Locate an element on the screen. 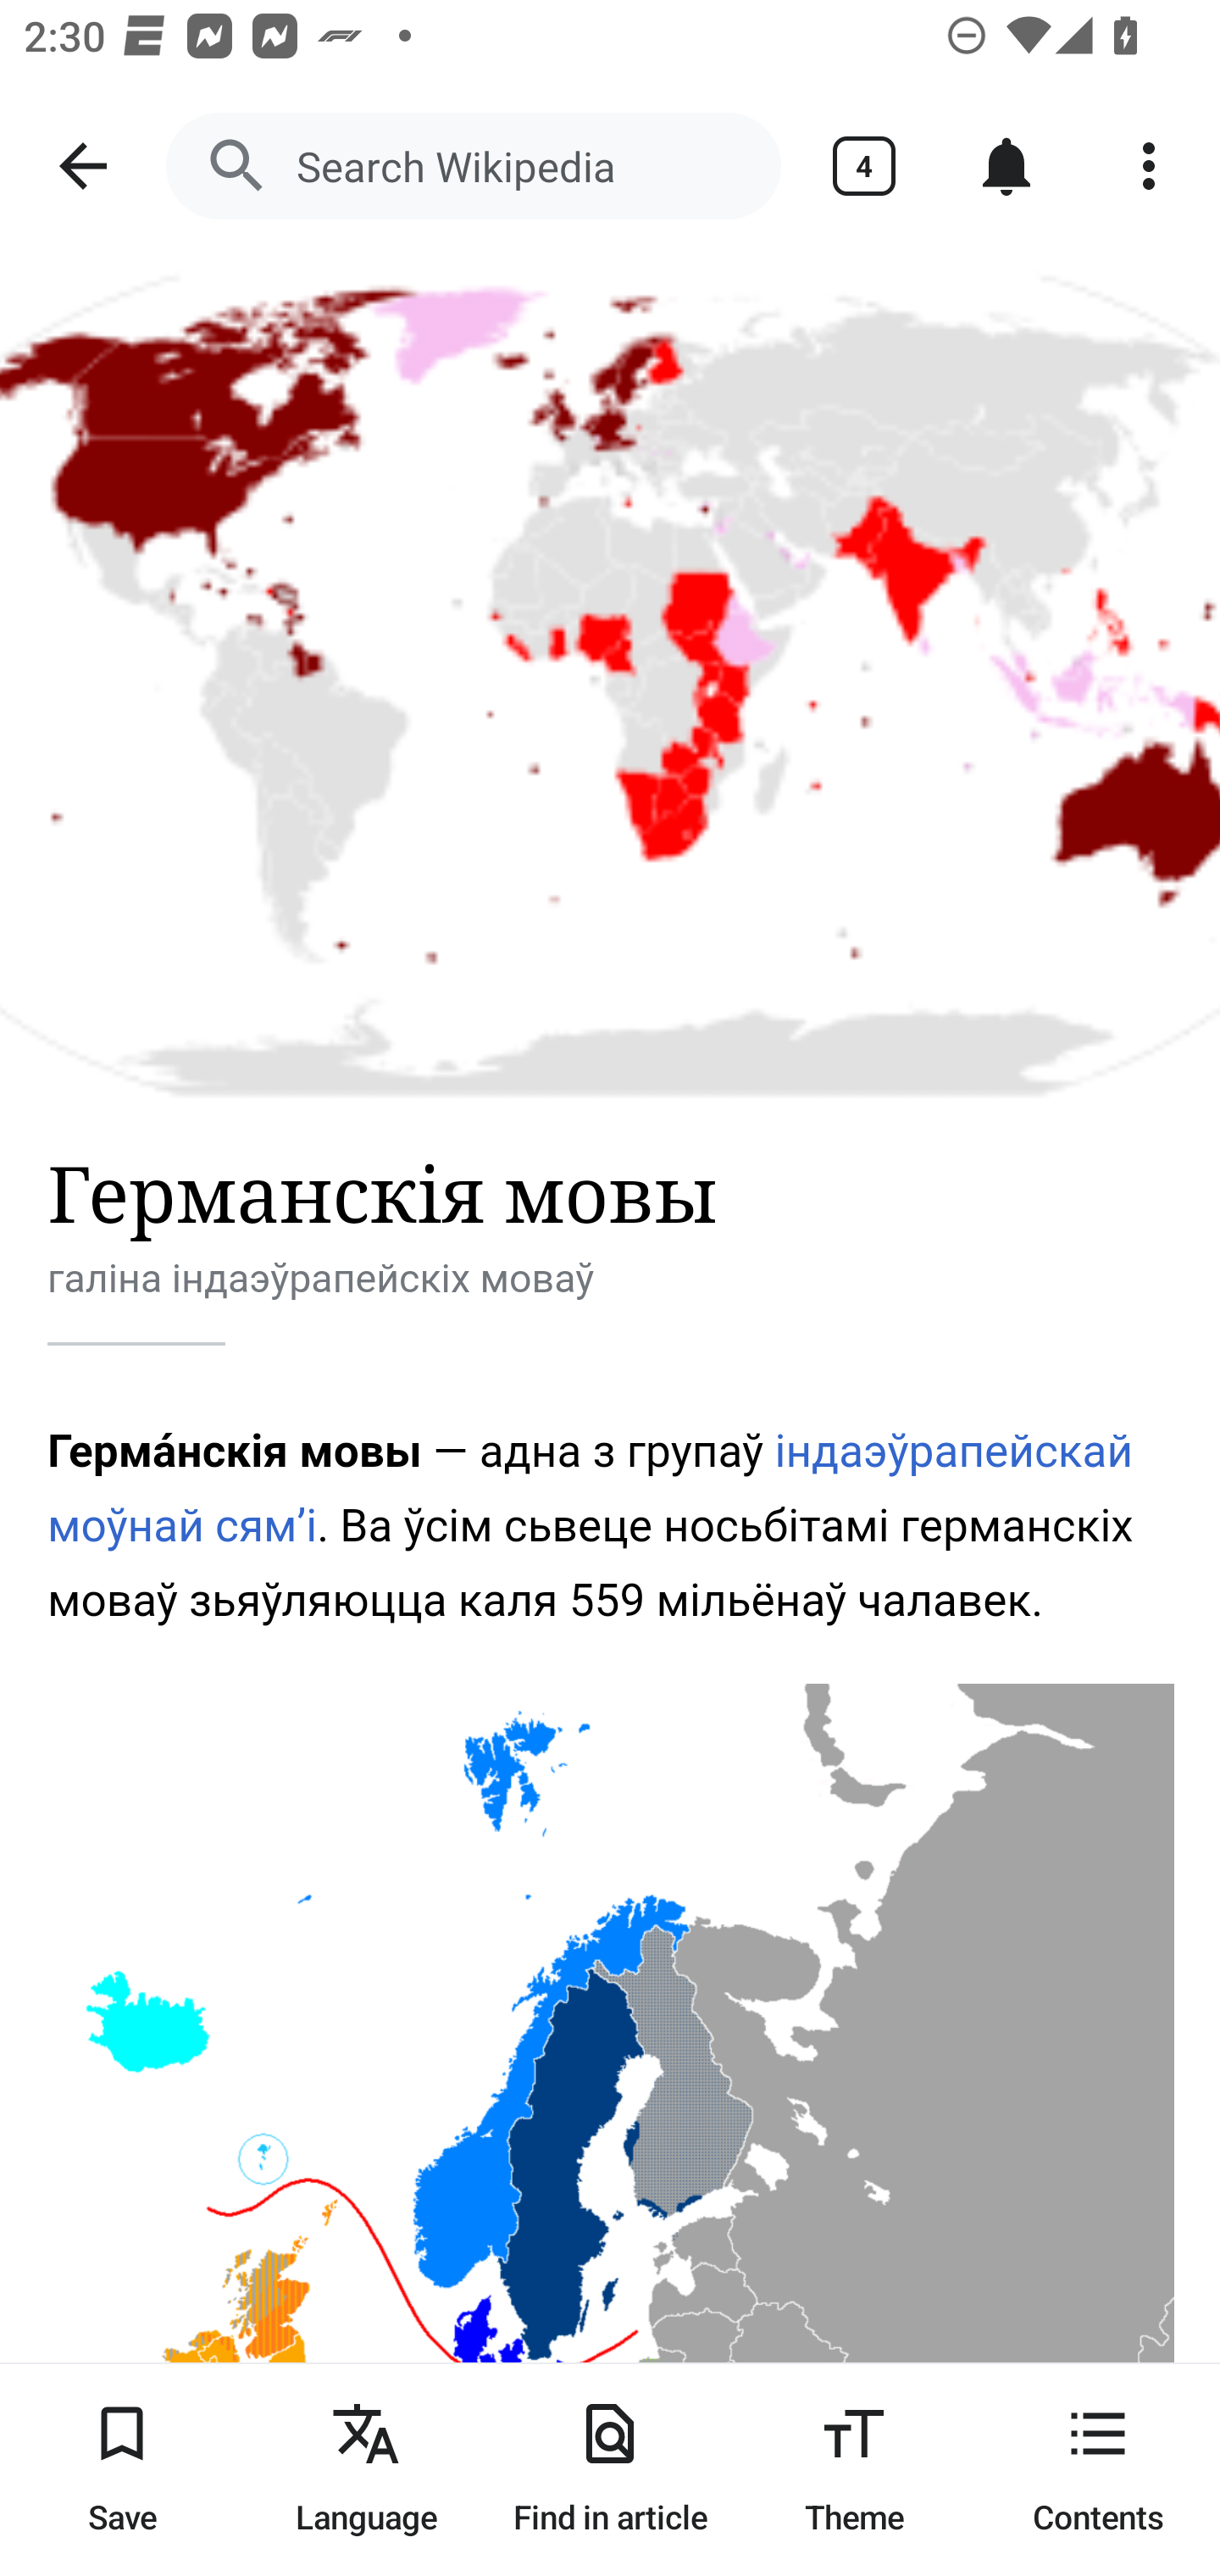  Show tabs 4 is located at coordinates (864, 166).